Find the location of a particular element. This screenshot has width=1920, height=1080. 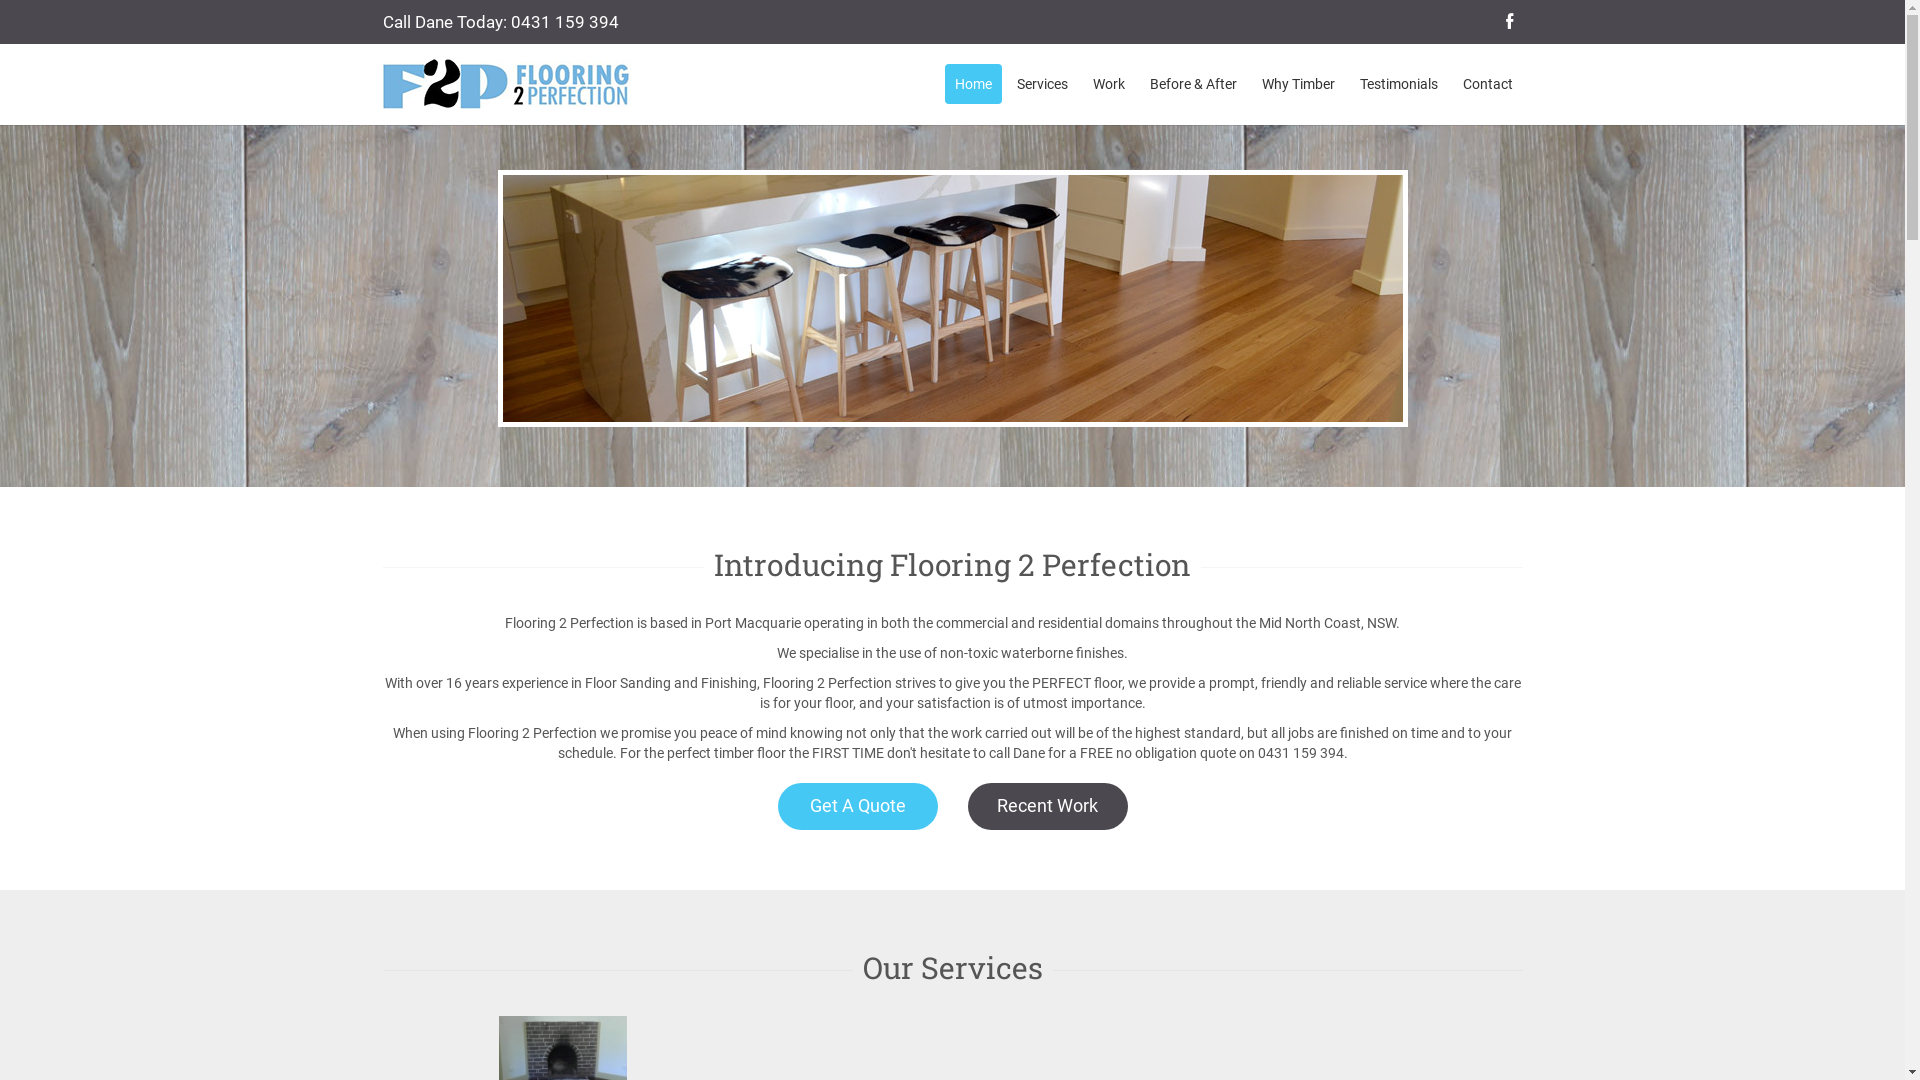

Home is located at coordinates (972, 84).